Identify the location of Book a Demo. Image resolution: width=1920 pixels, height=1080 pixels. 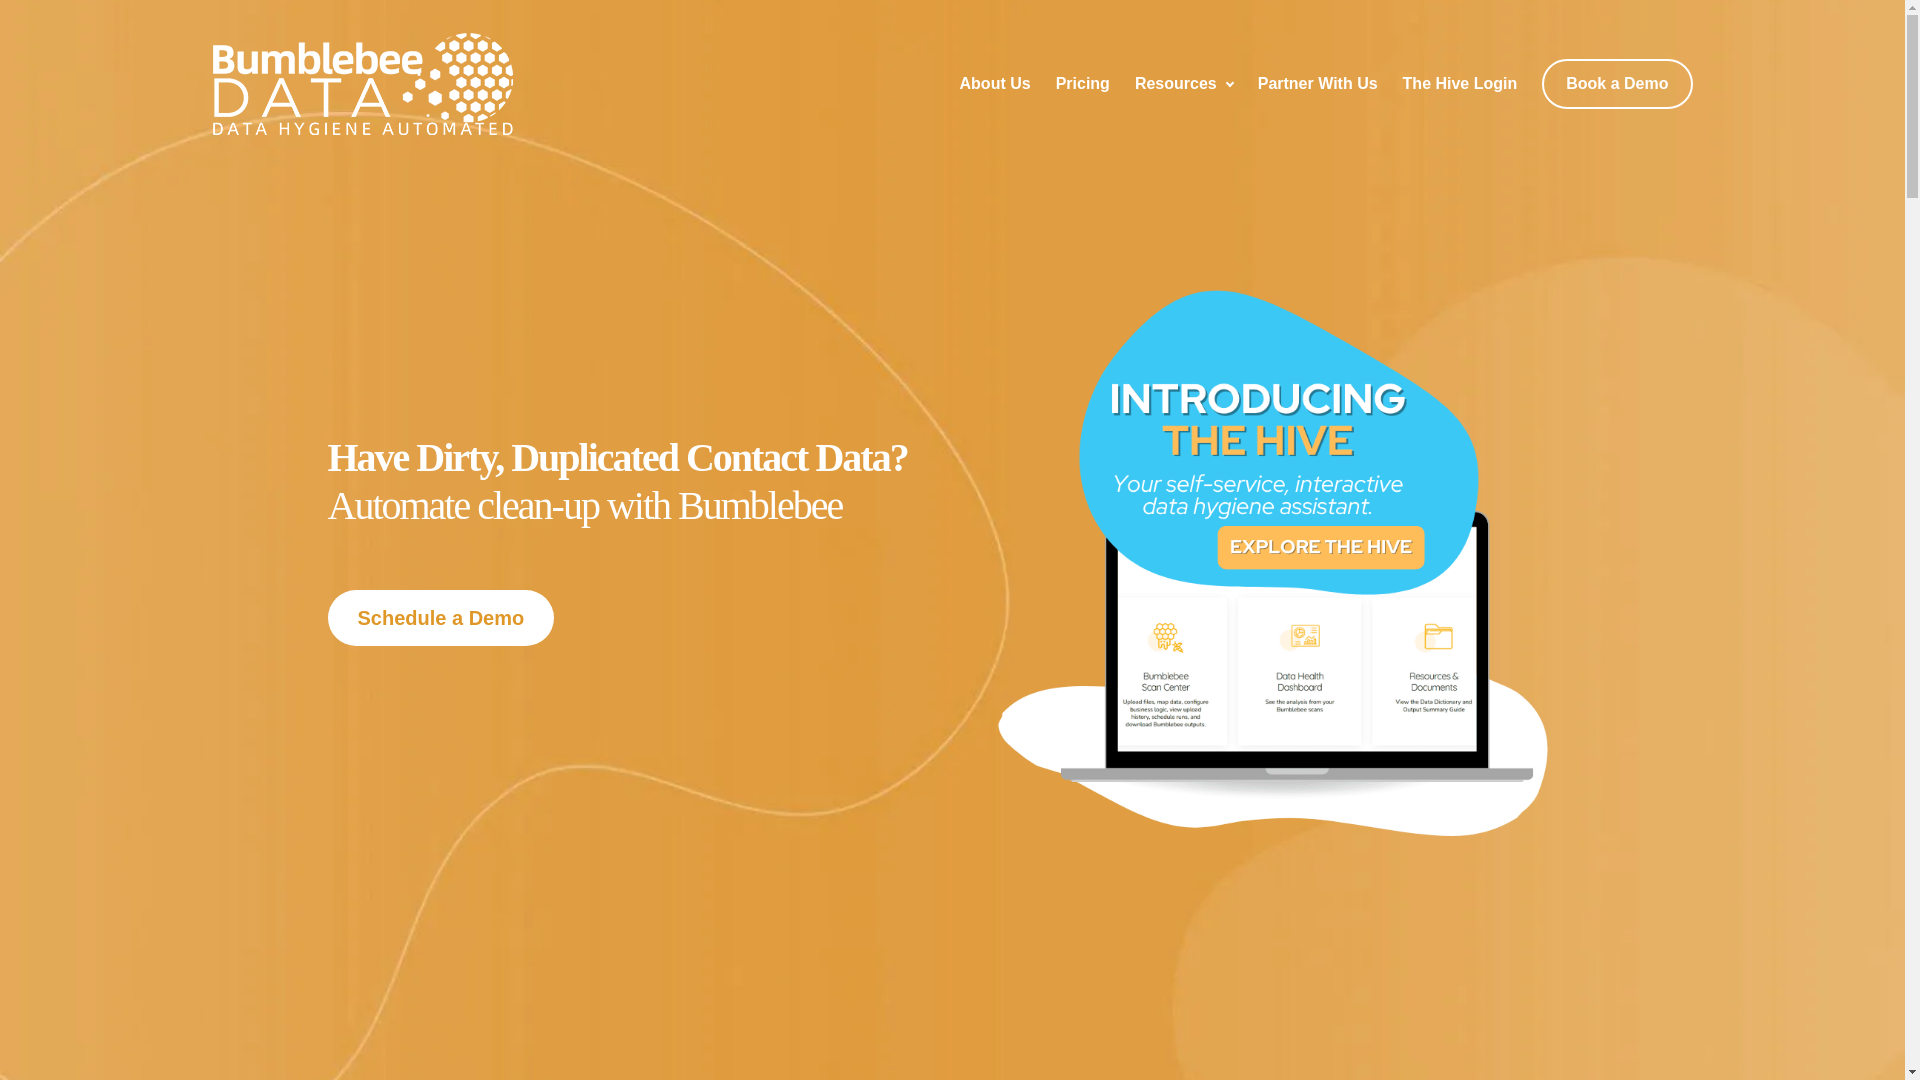
(1616, 84).